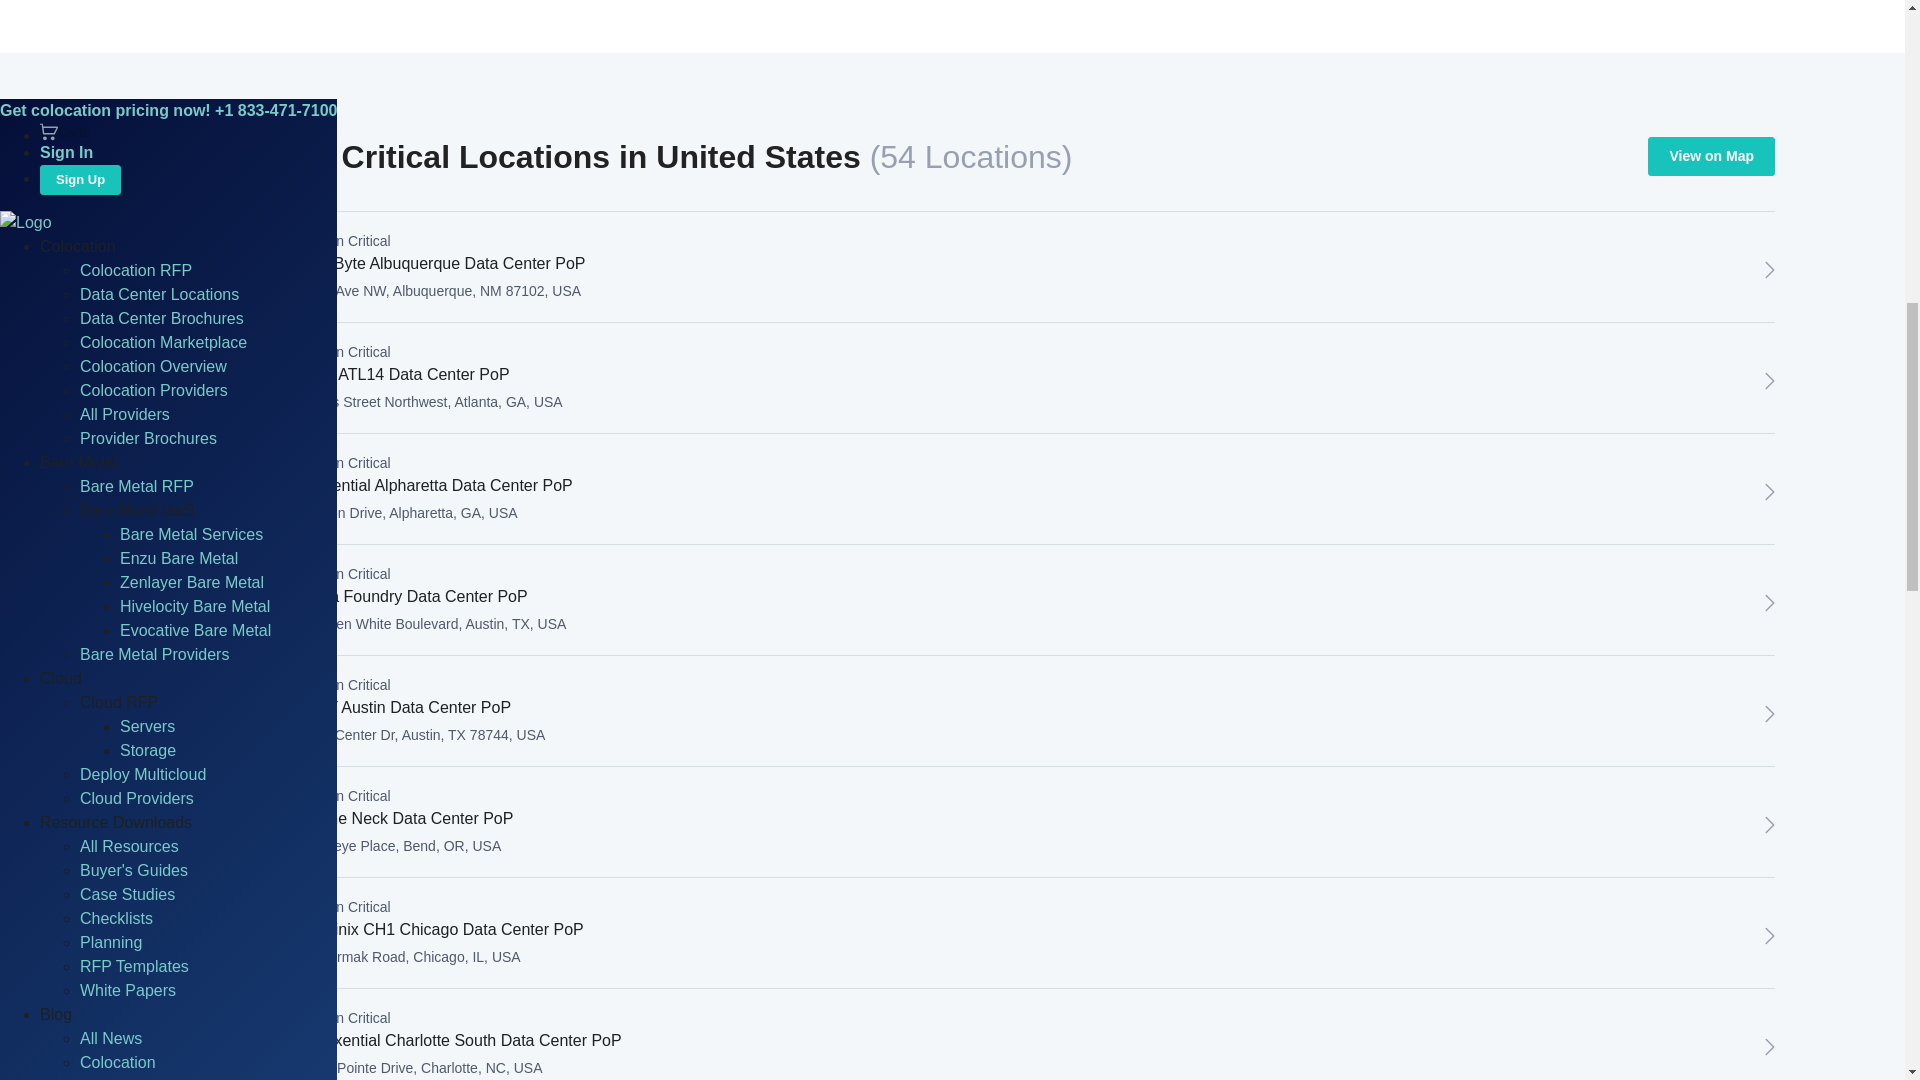 The height and width of the screenshot is (1080, 1920). Describe the element at coordinates (118, 8) in the screenshot. I see `Bare Metal` at that location.